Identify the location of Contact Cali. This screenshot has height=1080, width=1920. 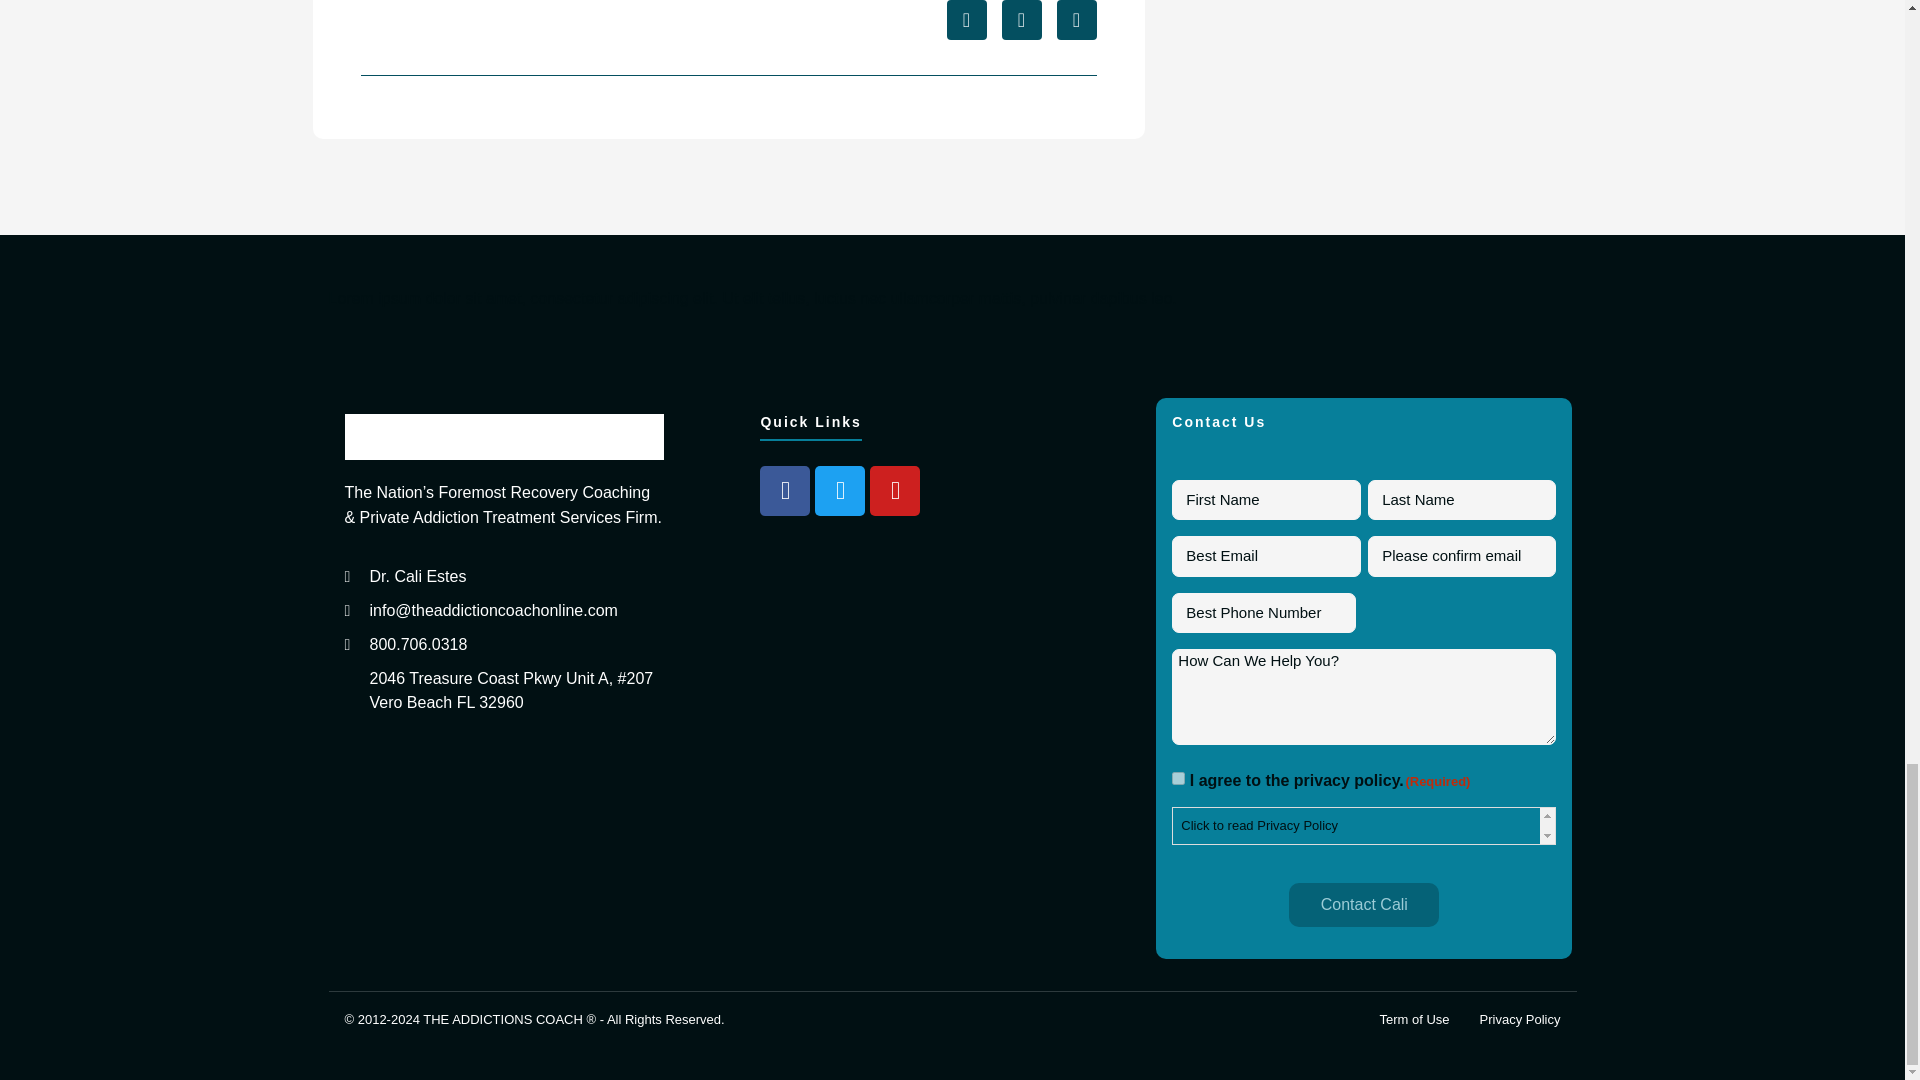
(1363, 904).